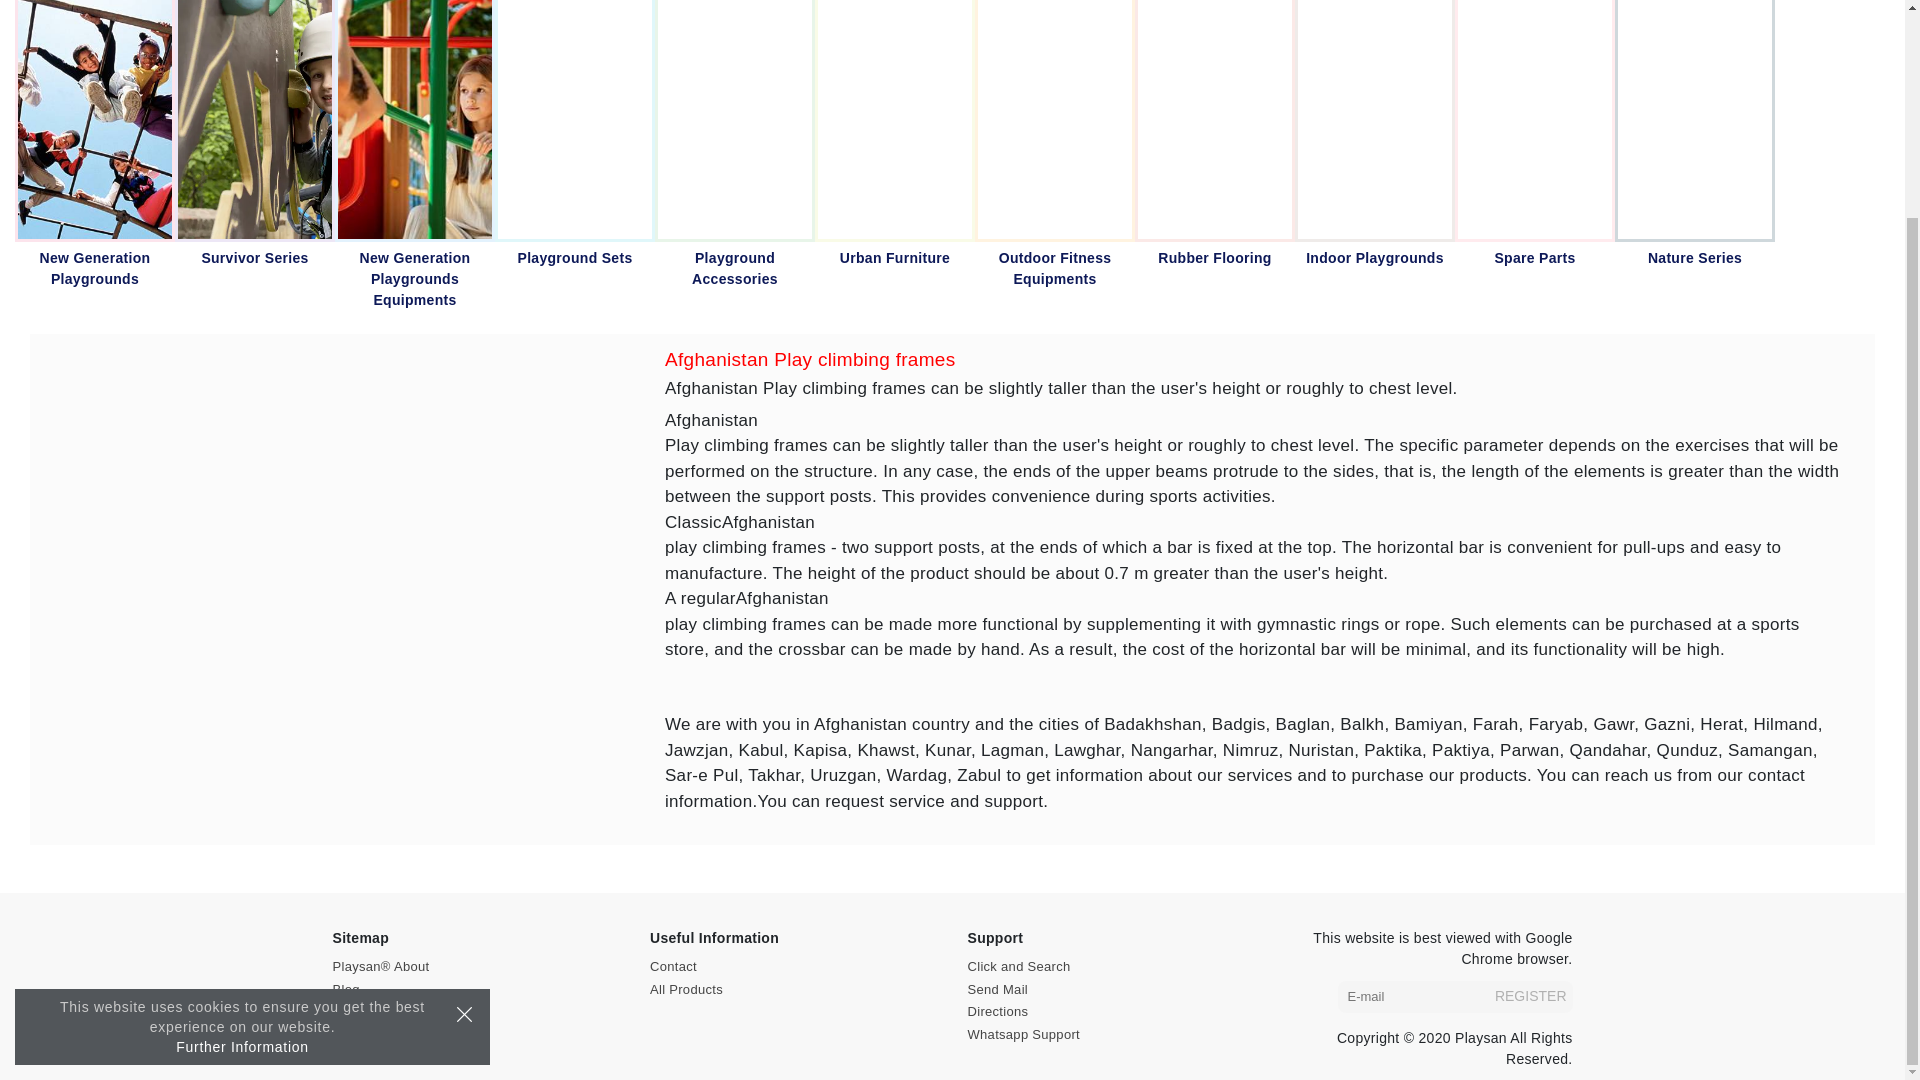 The height and width of the screenshot is (1080, 1920). I want to click on Announcements, so click(381, 1012).